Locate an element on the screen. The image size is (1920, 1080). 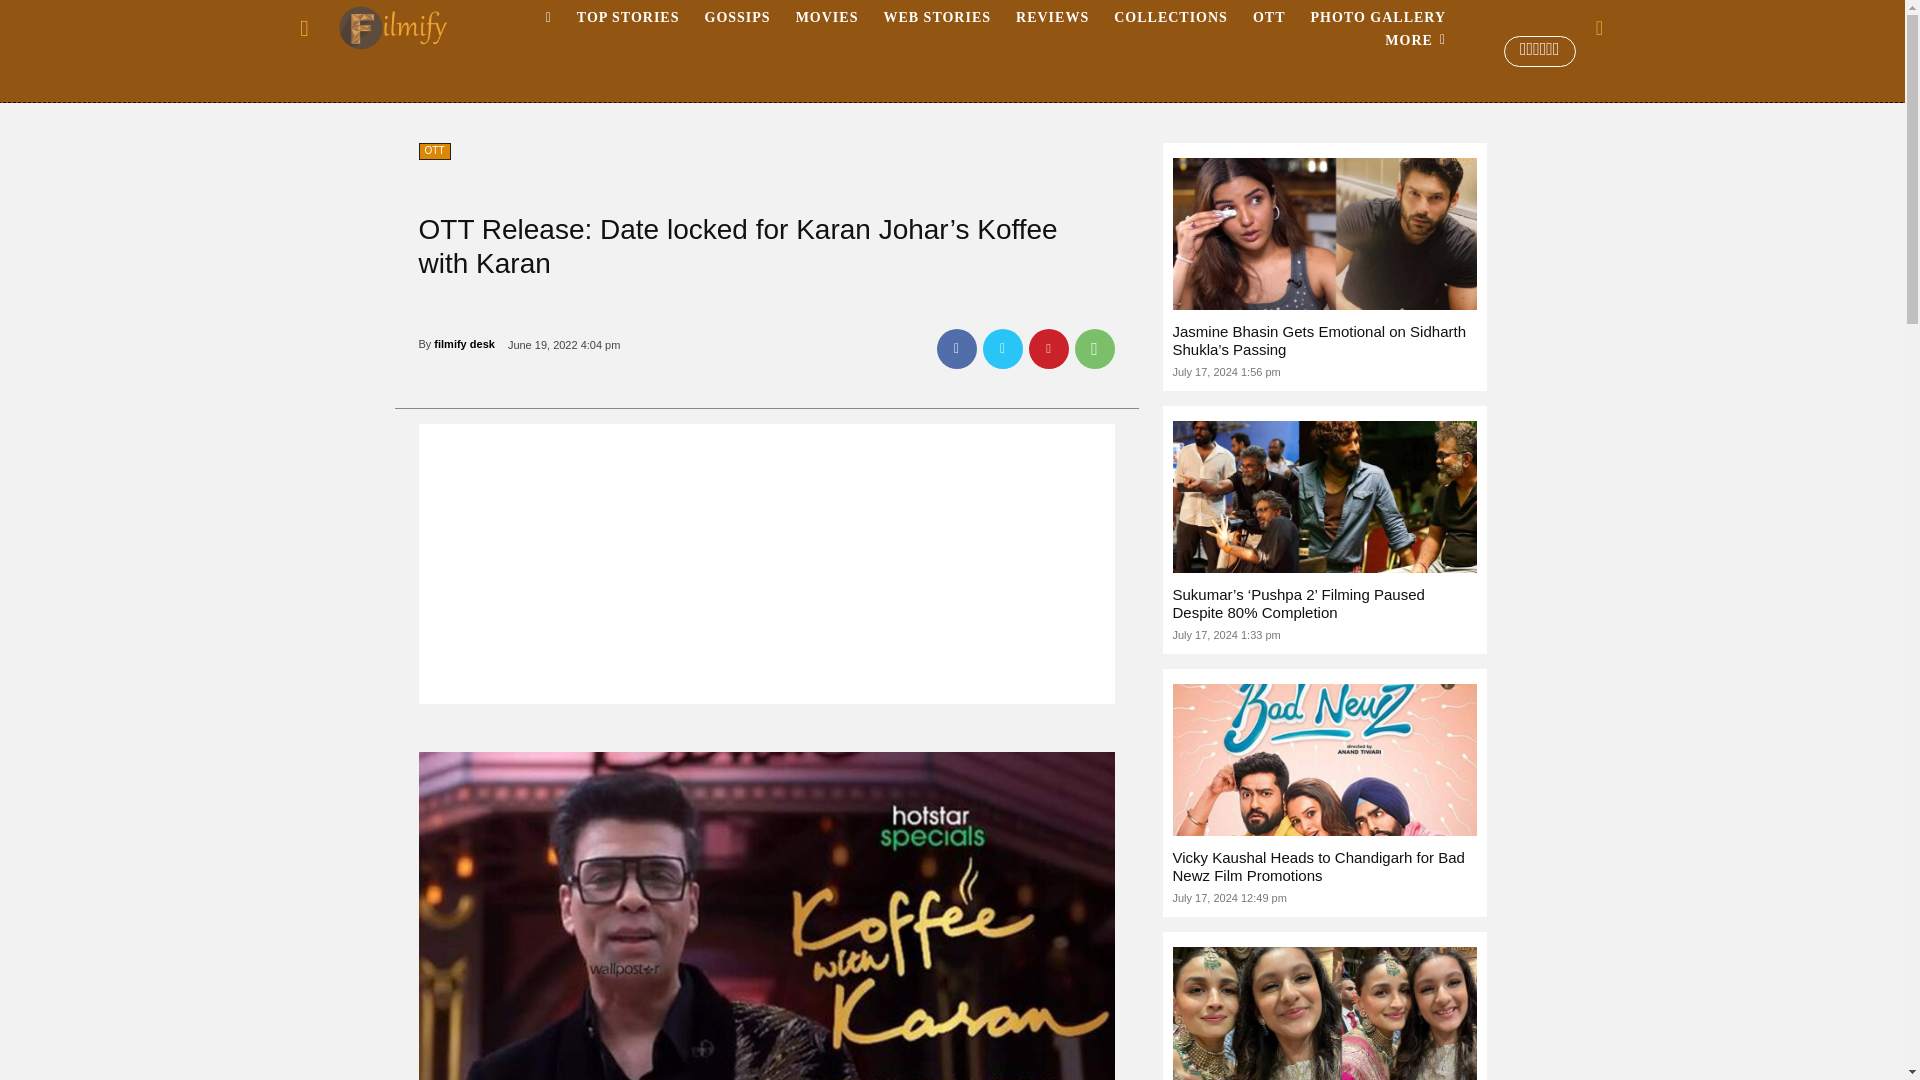
REVIEWS is located at coordinates (1052, 18).